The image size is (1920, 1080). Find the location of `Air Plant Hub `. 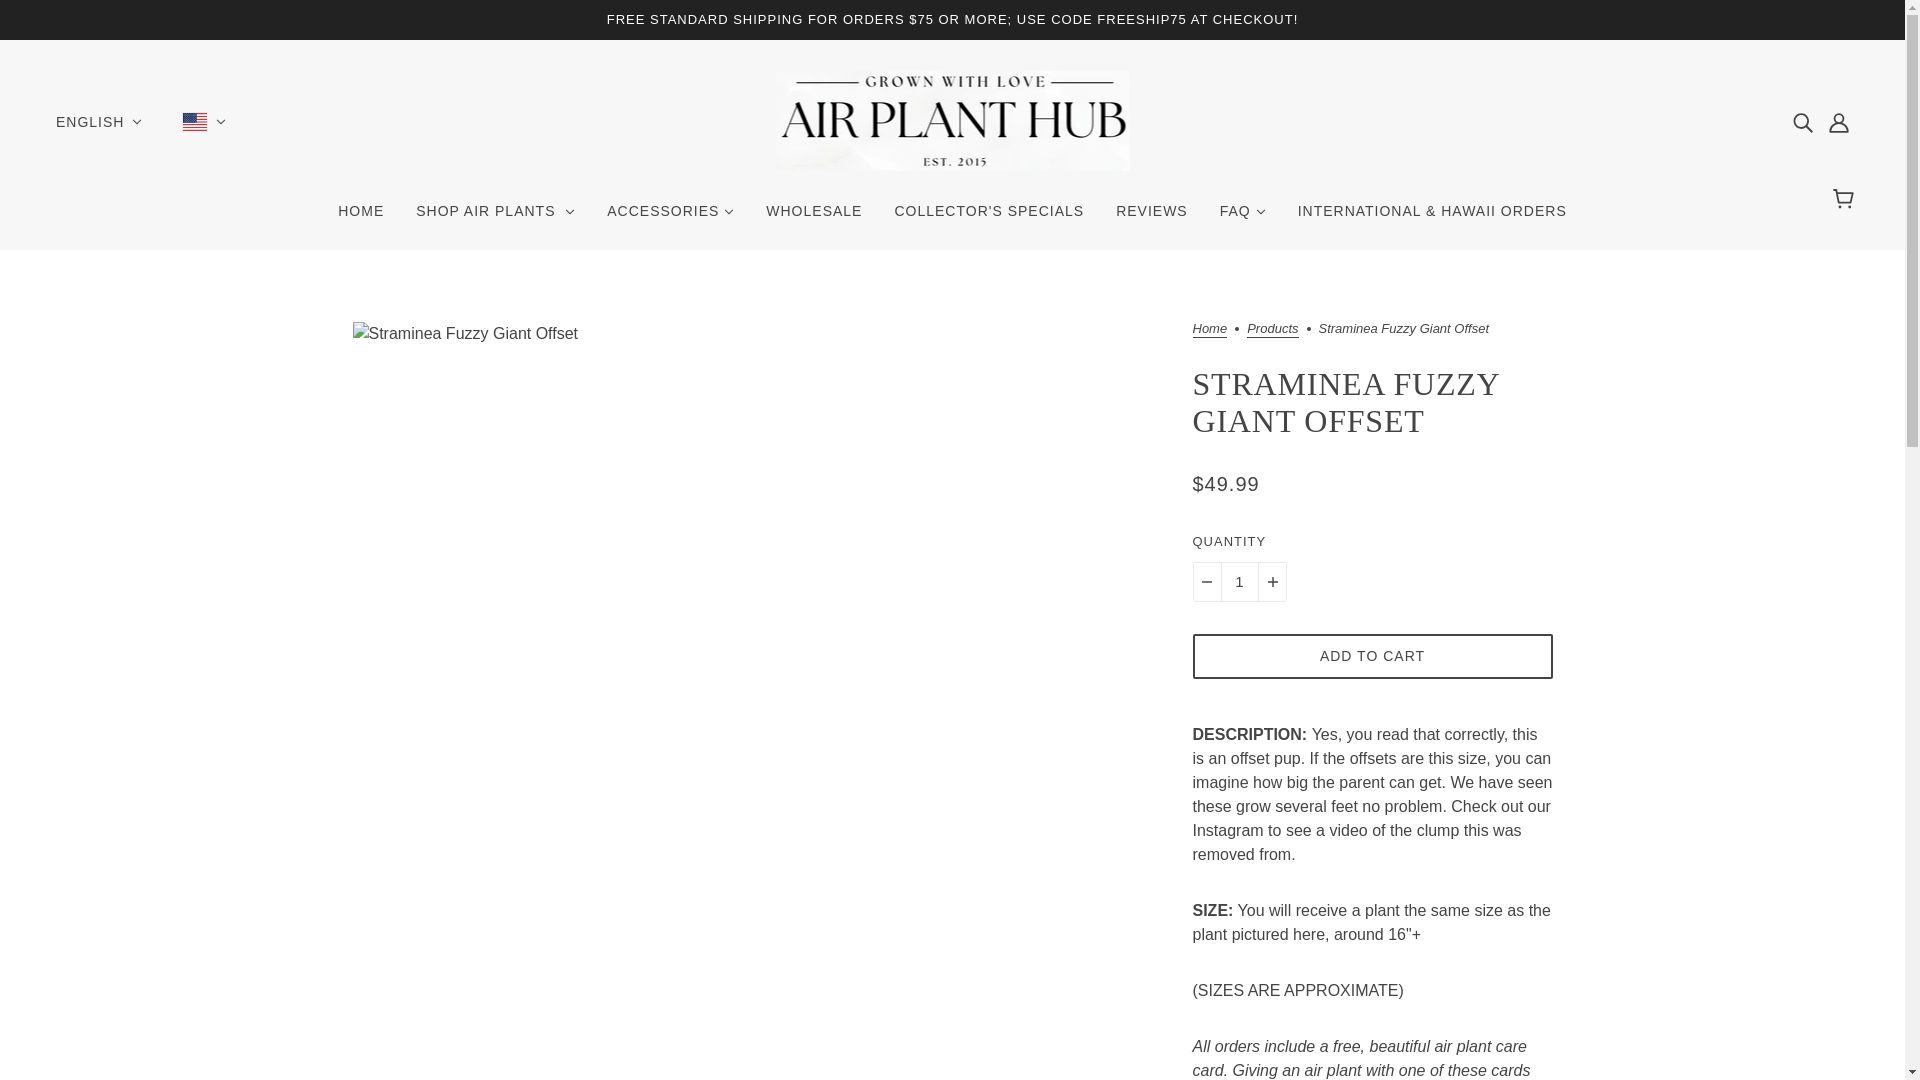

Air Plant Hub  is located at coordinates (952, 164).